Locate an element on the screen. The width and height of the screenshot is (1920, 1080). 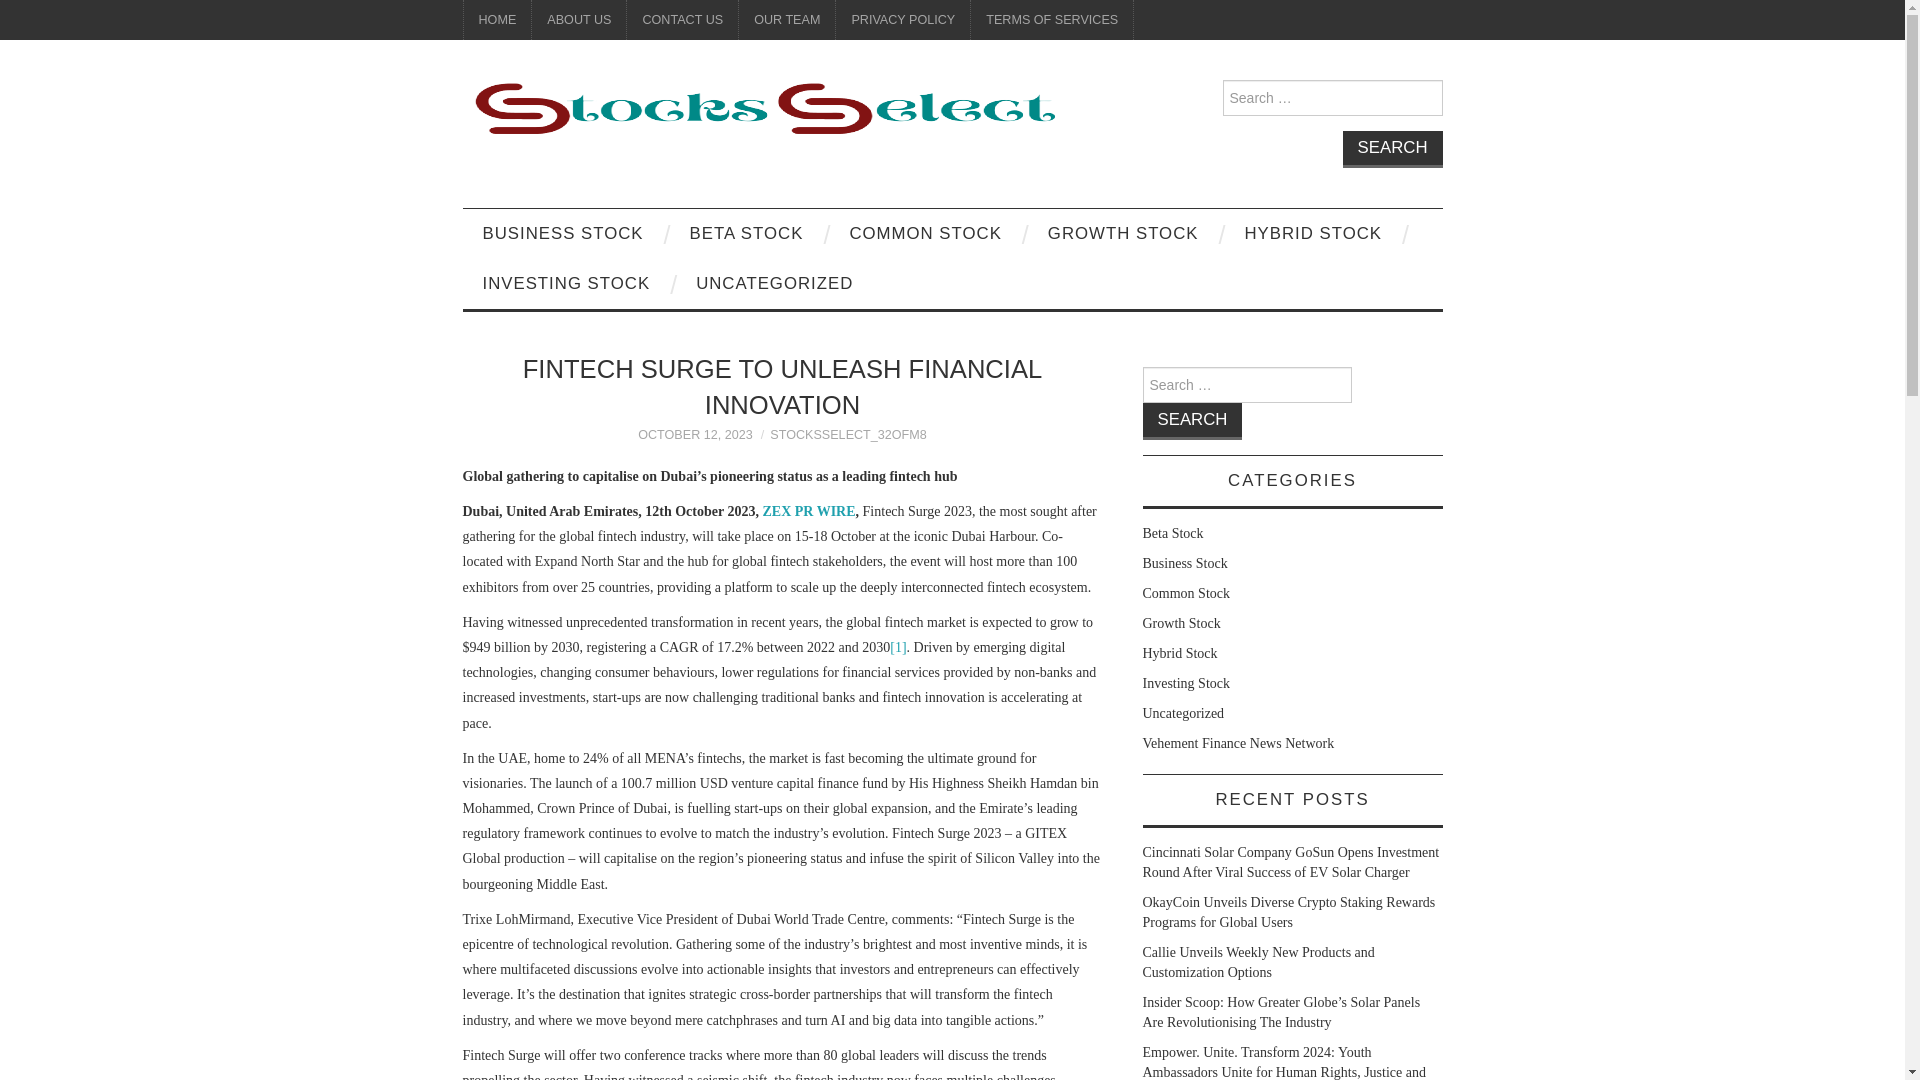
Search is located at coordinates (1192, 420).